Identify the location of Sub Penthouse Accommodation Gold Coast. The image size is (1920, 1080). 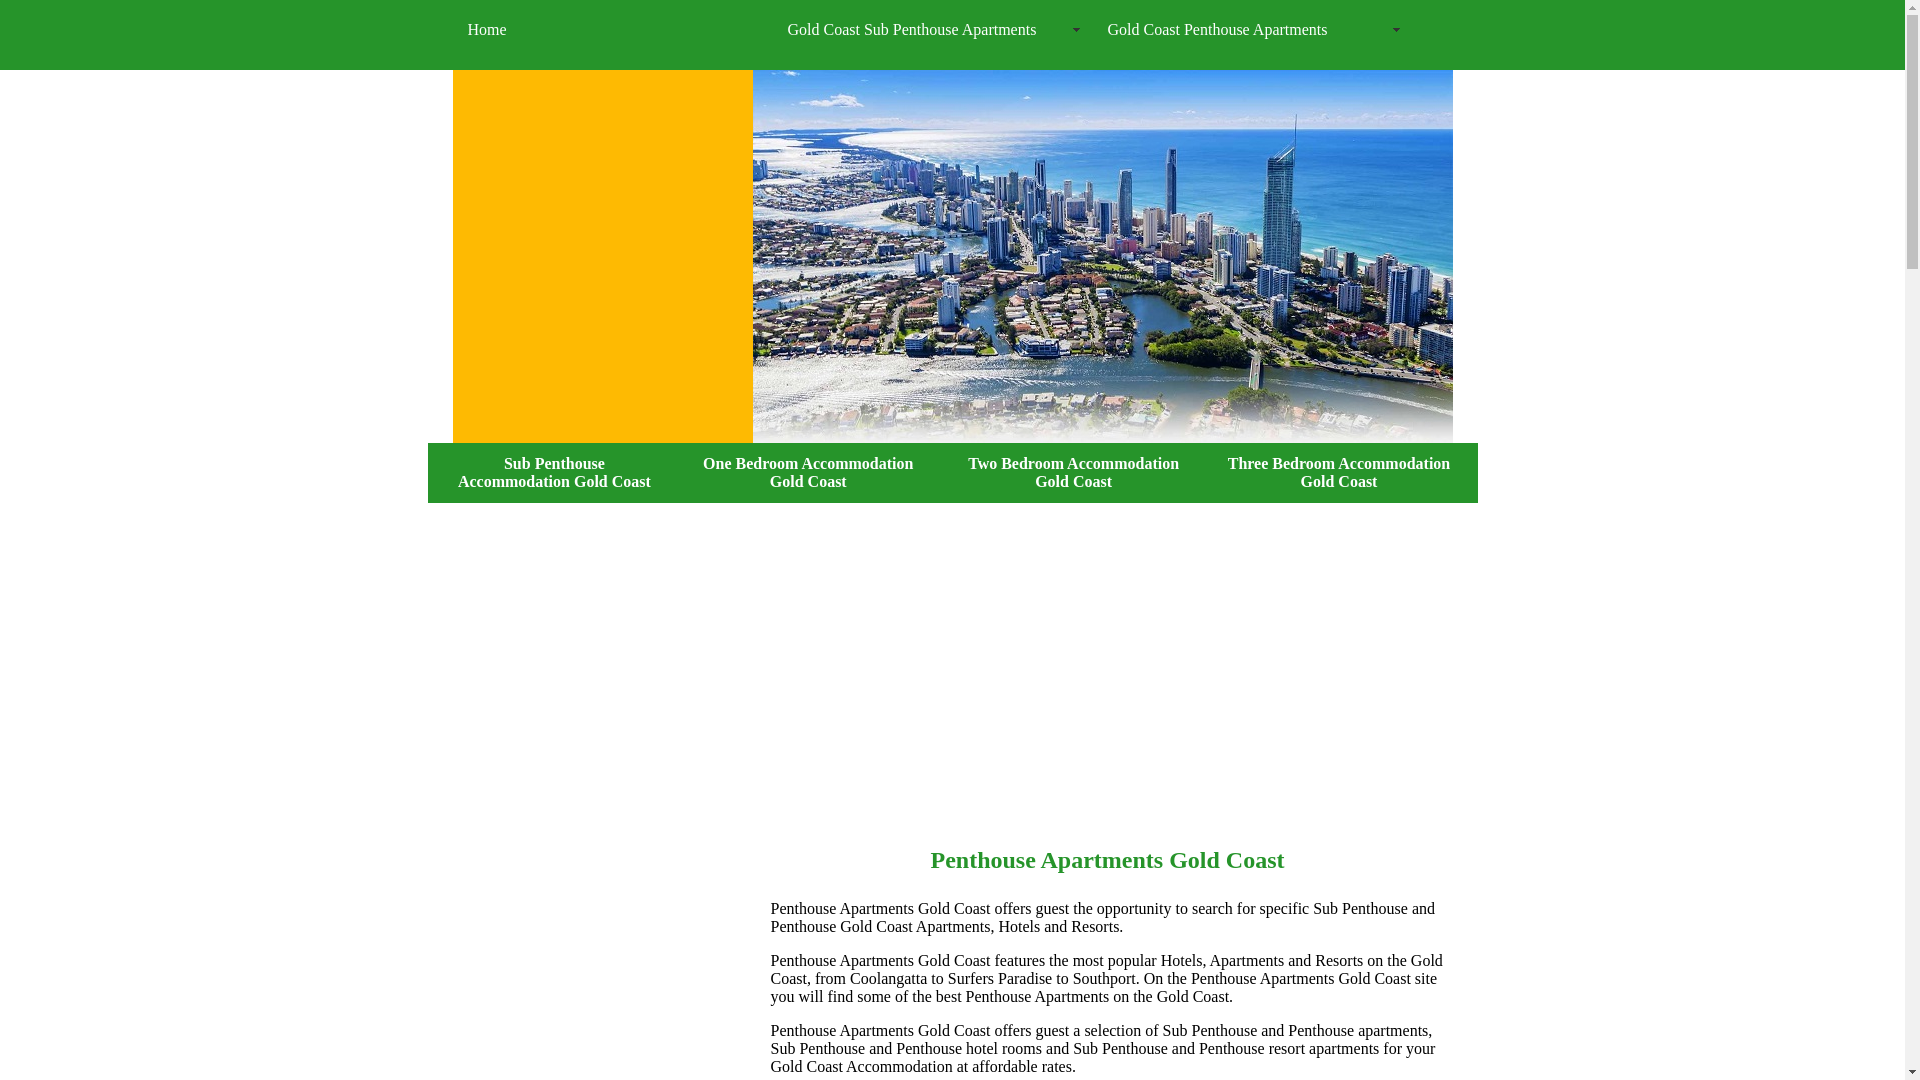
(554, 472).